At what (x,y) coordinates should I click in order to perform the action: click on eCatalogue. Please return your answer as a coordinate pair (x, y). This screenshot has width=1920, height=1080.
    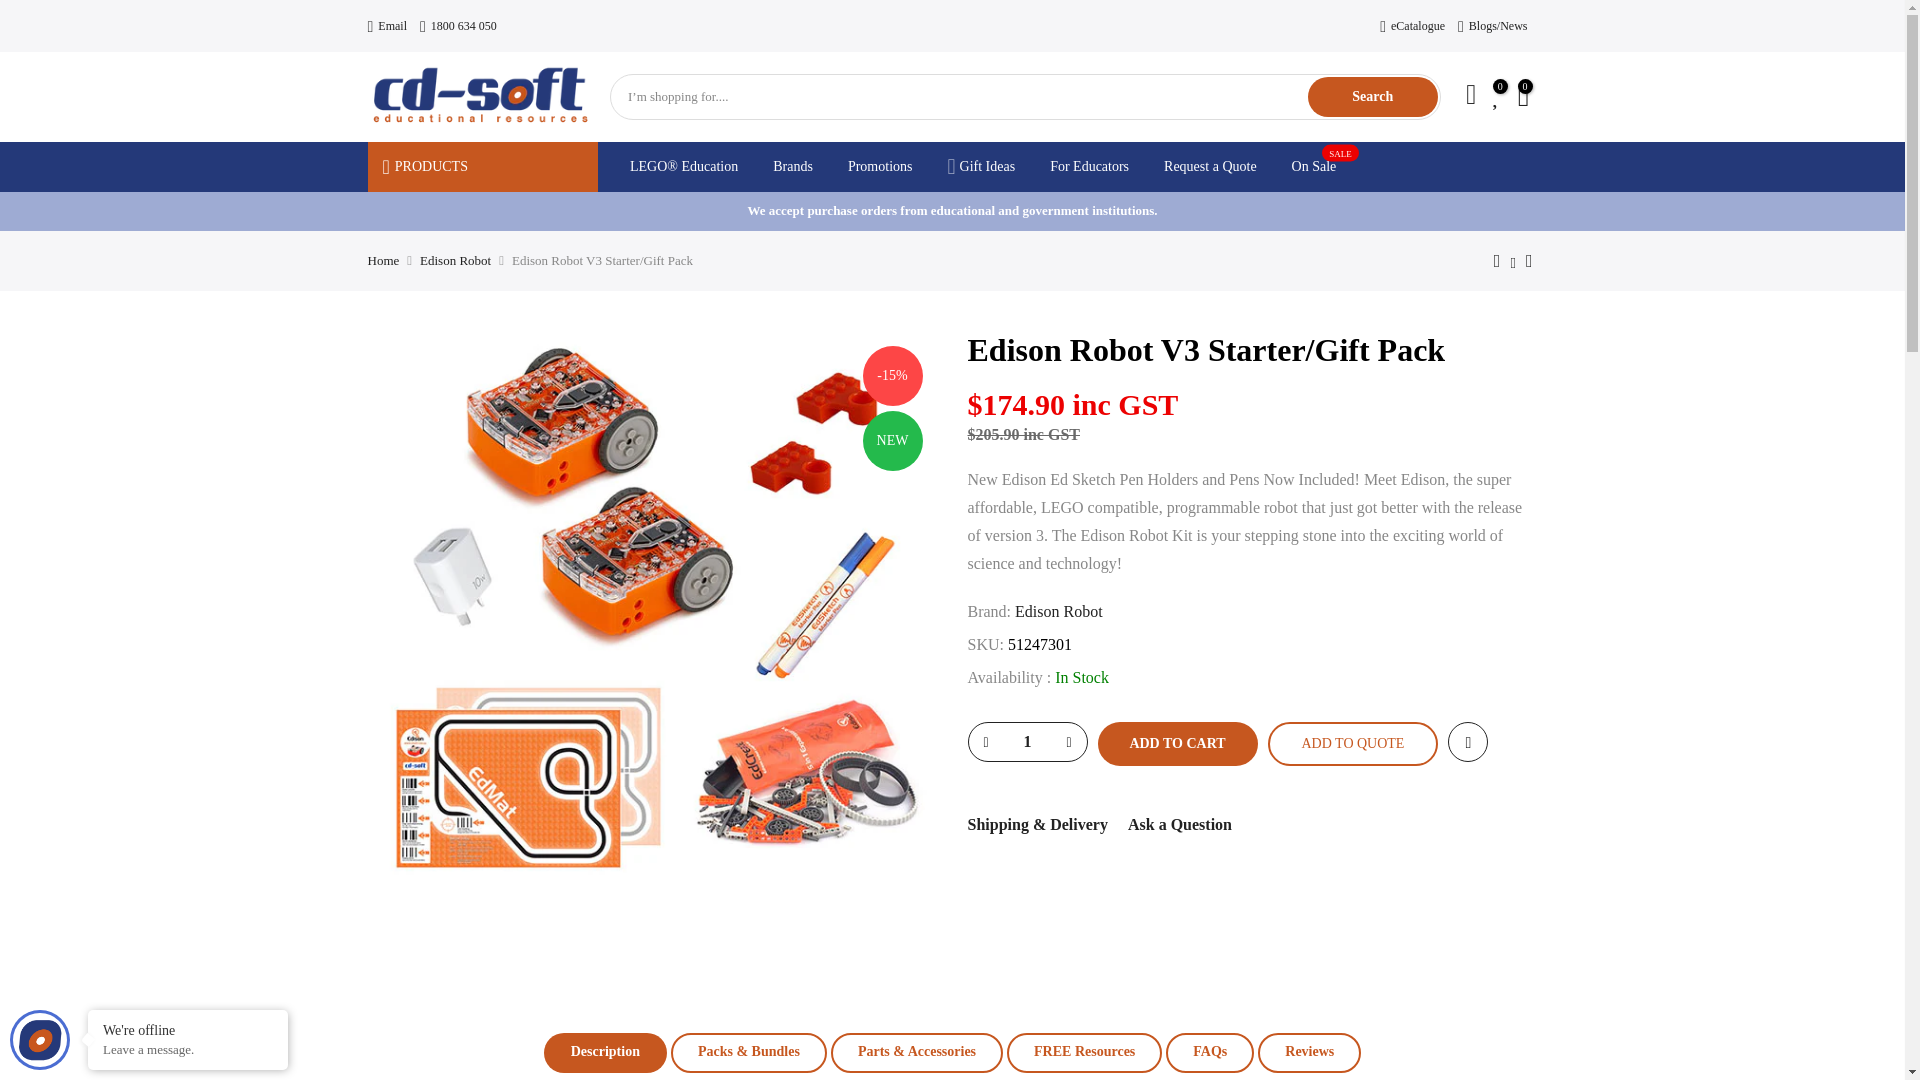
    Looking at the image, I should click on (1412, 26).